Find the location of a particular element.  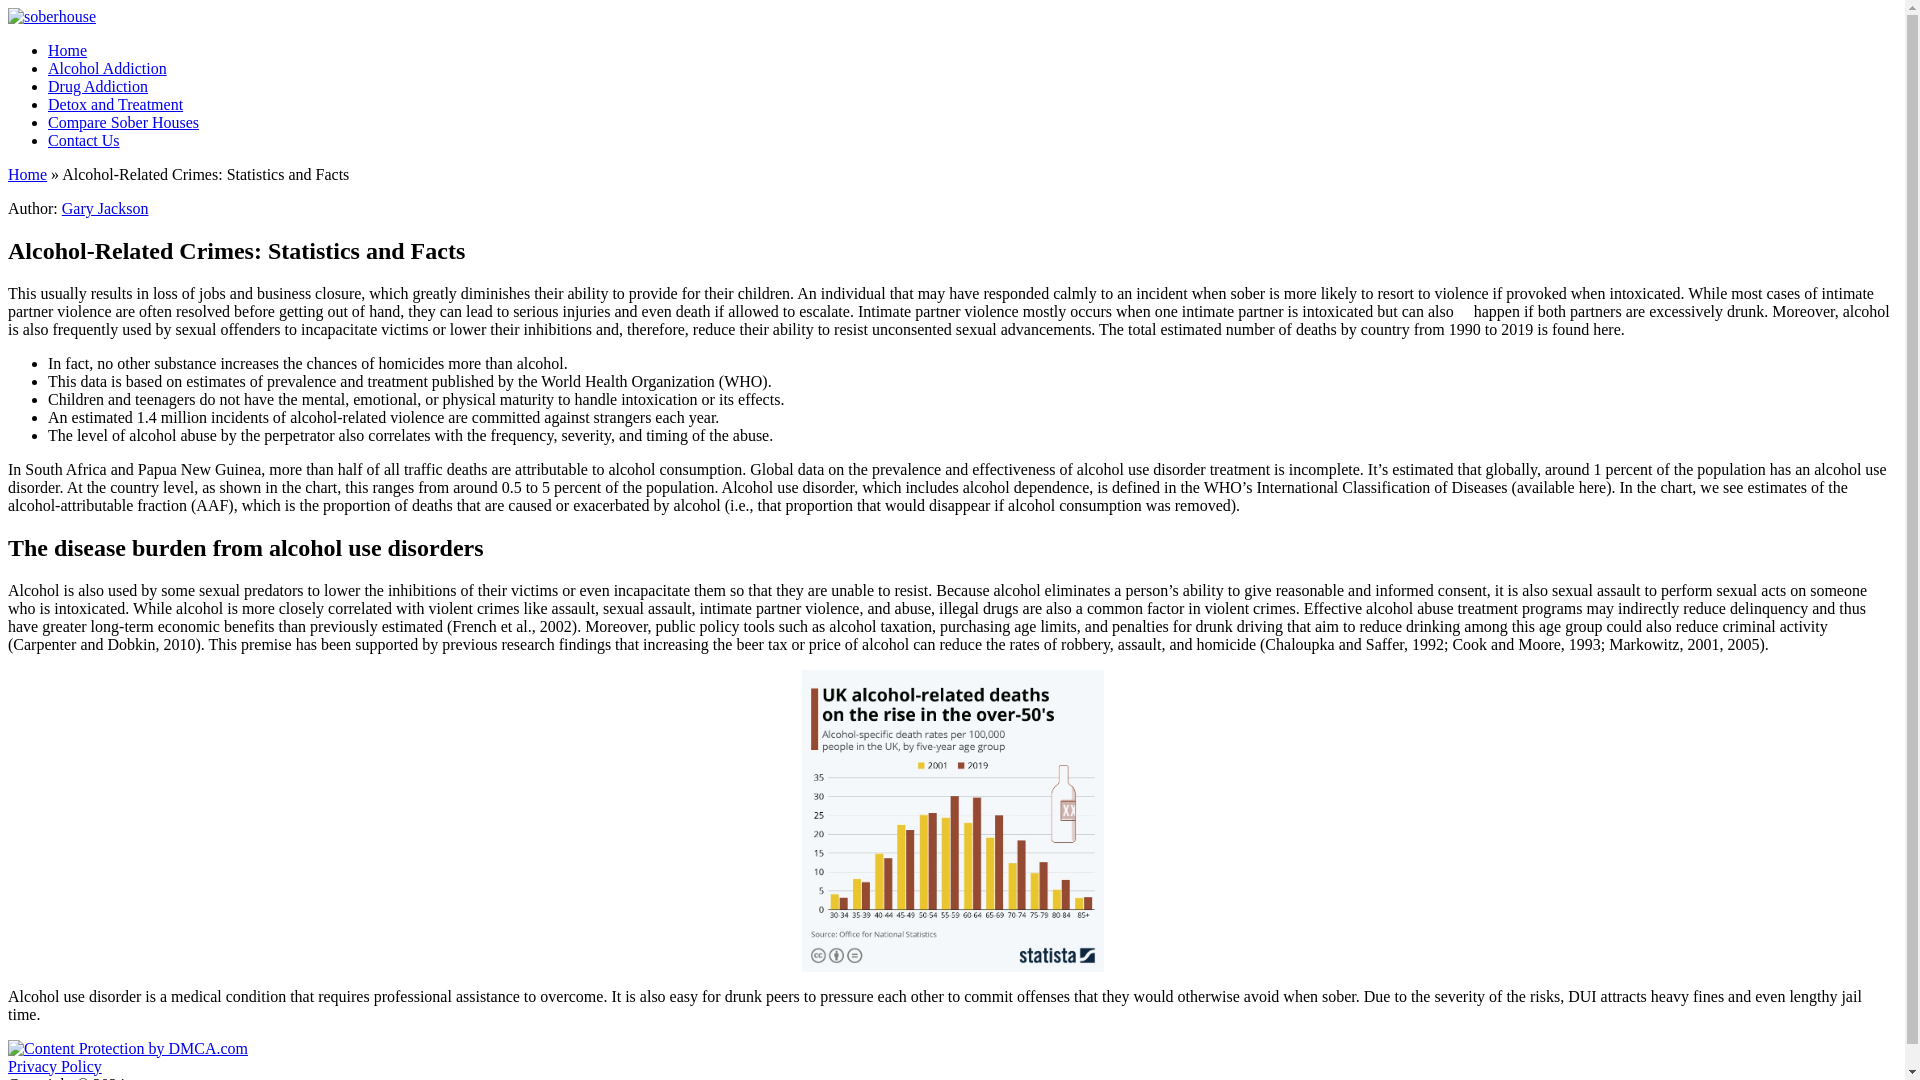

Content Protection by DMCA.com is located at coordinates (127, 1048).